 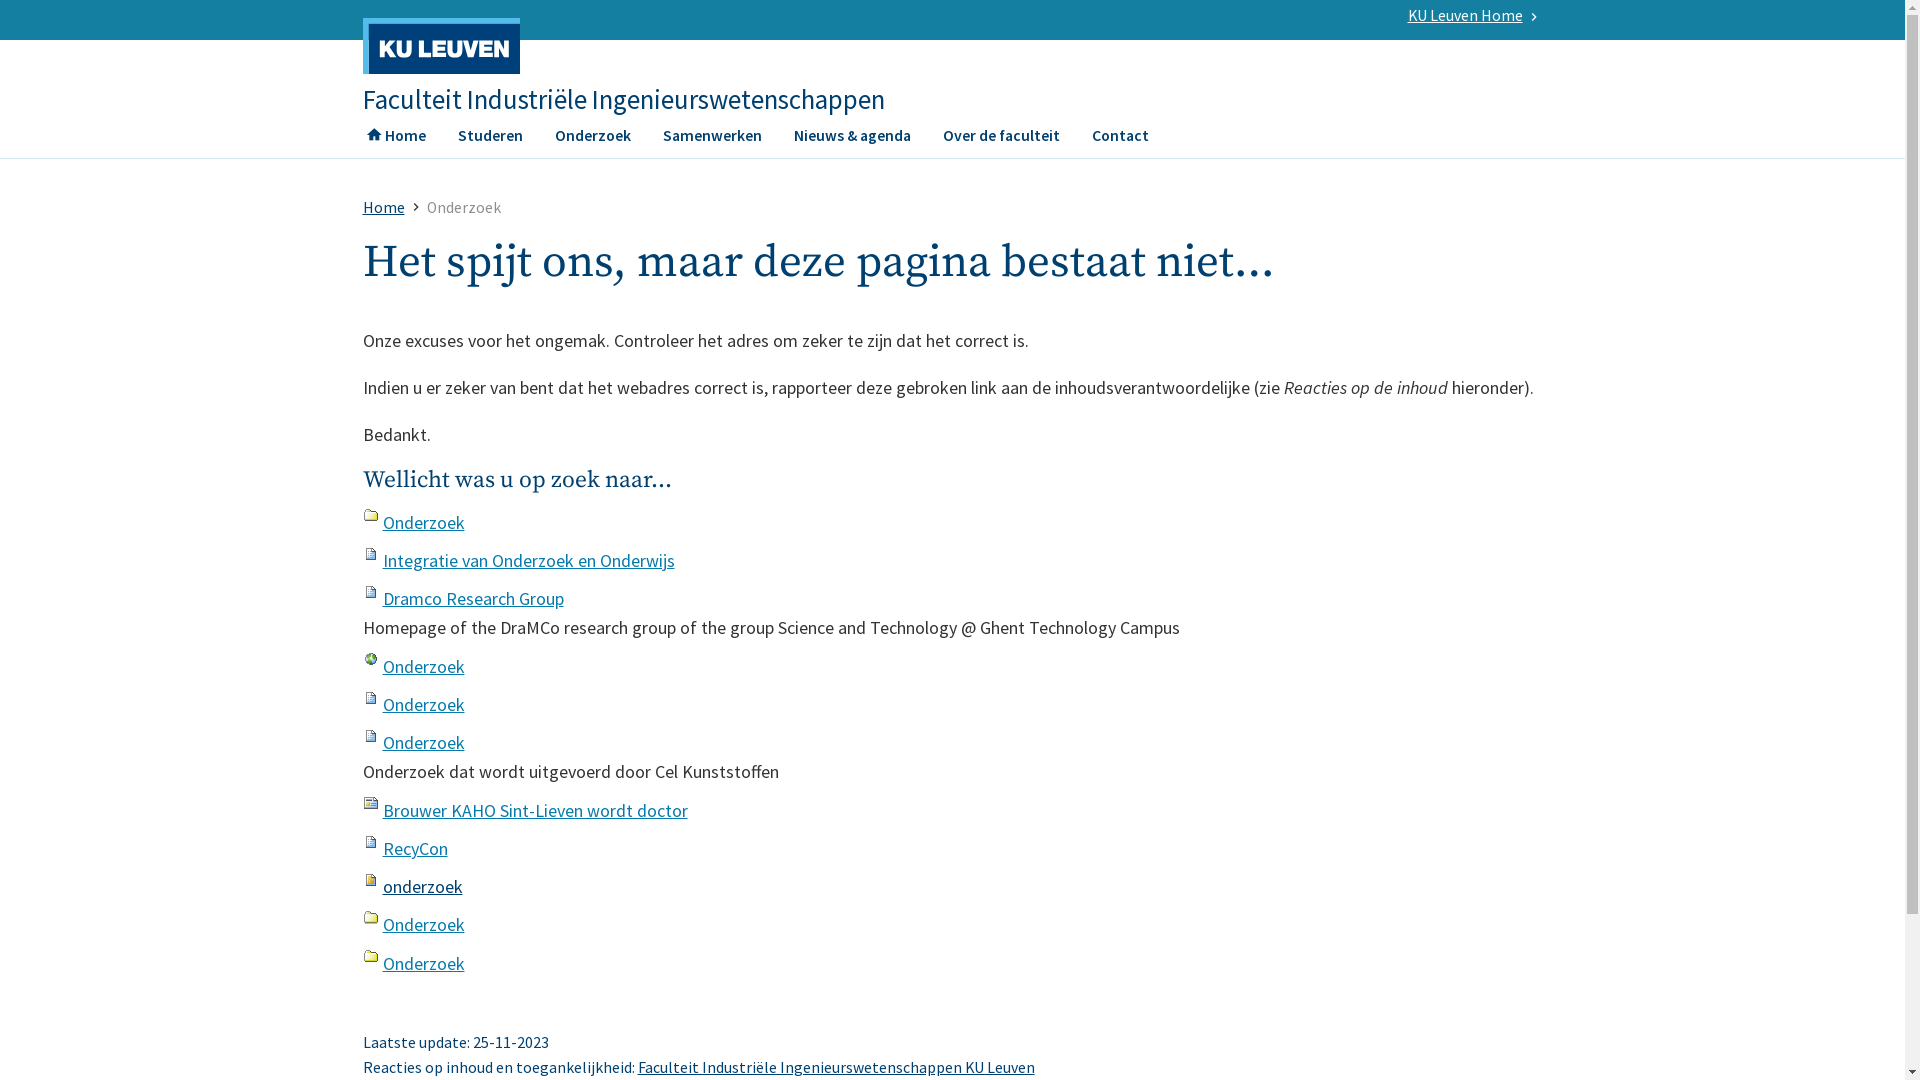 What do you see at coordinates (423, 704) in the screenshot?
I see `Onderzoek` at bounding box center [423, 704].